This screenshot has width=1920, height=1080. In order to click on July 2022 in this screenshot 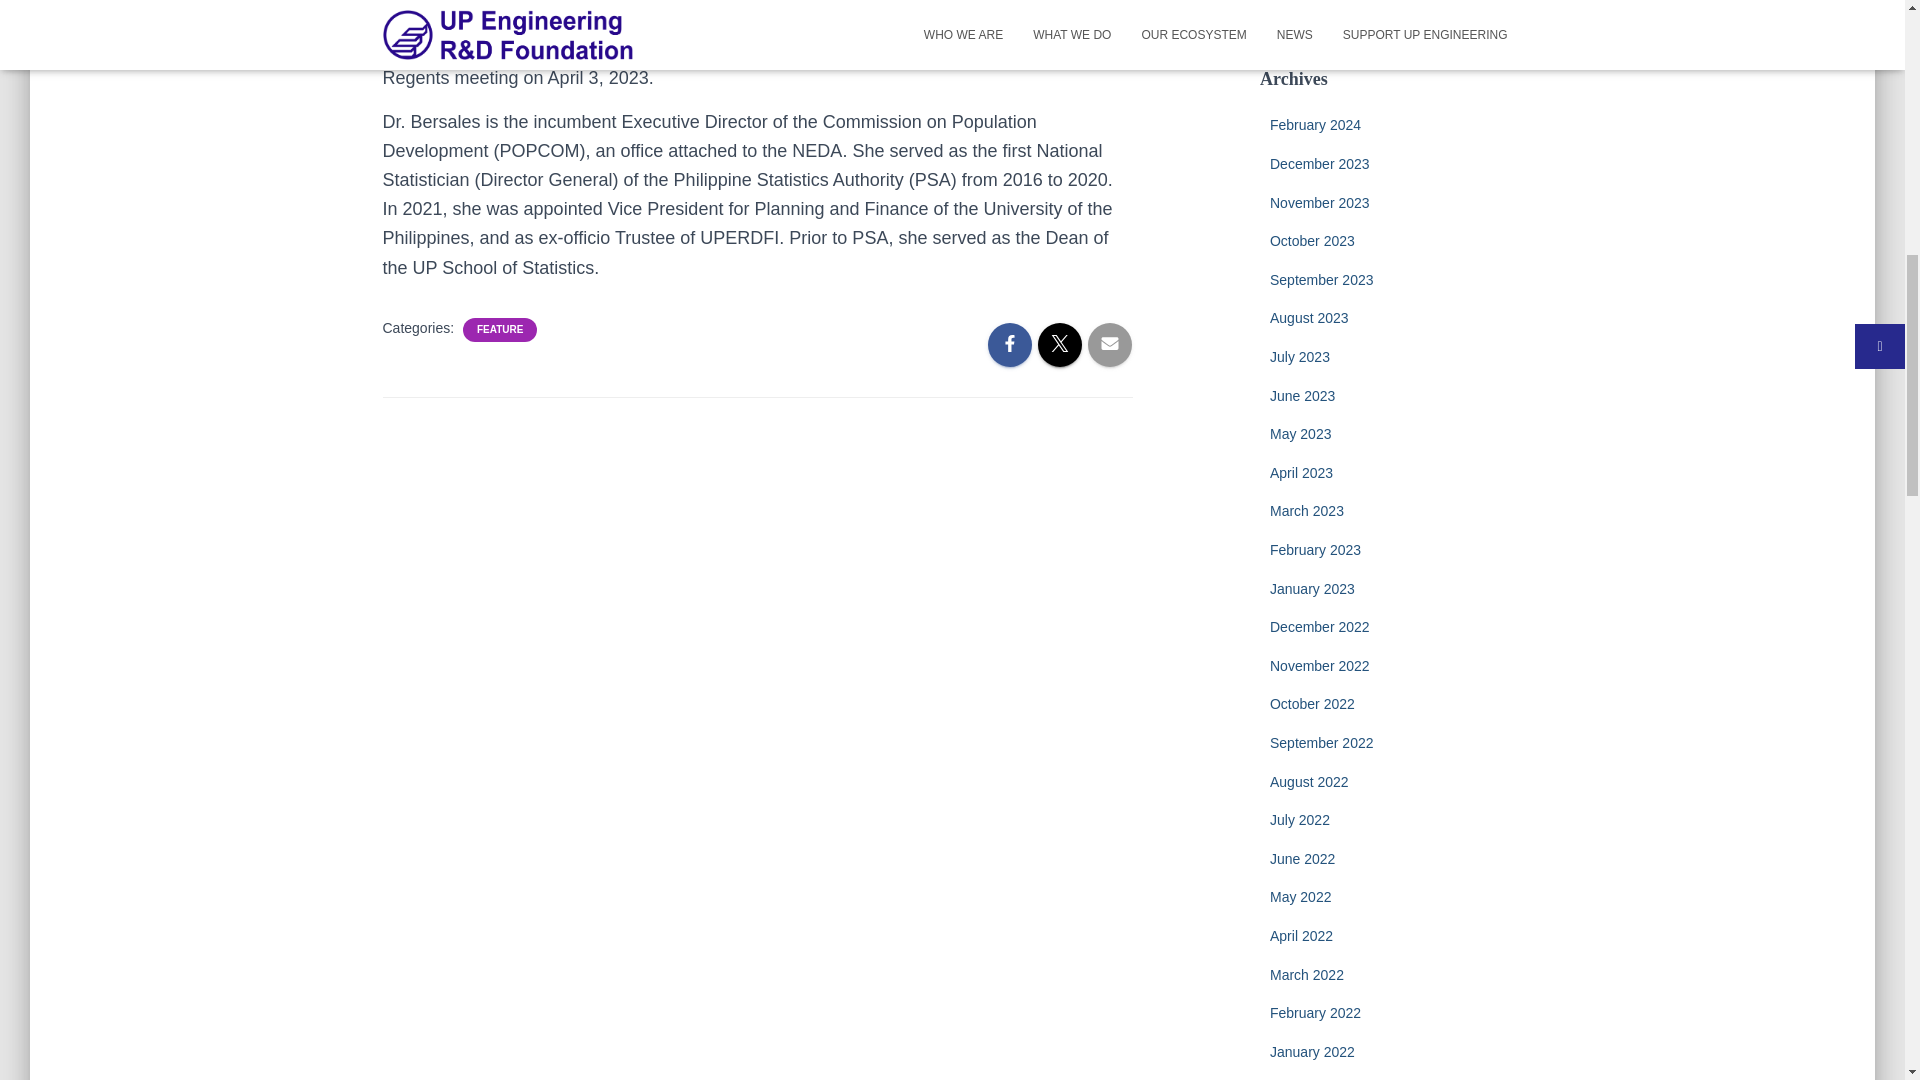, I will do `click(1300, 820)`.